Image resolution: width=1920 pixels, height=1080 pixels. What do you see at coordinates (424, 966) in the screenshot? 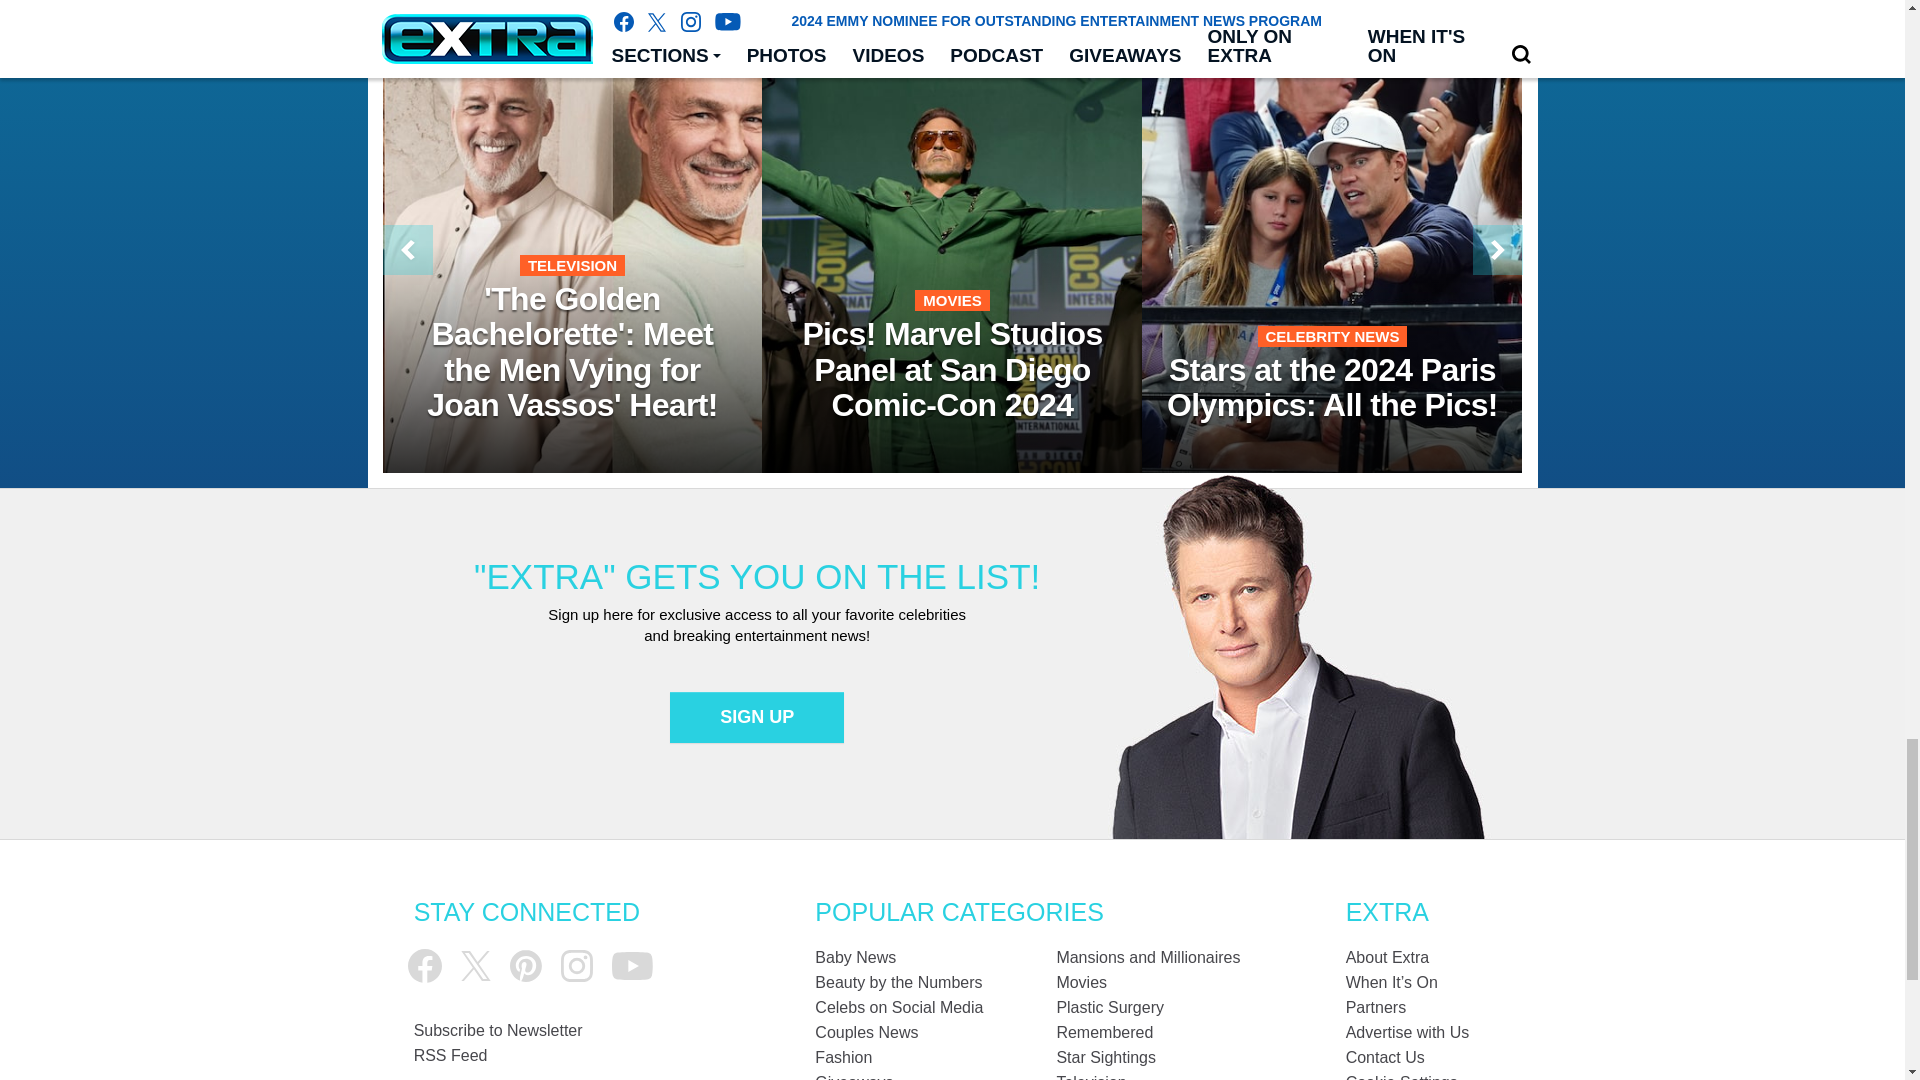
I see `Facebook` at bounding box center [424, 966].